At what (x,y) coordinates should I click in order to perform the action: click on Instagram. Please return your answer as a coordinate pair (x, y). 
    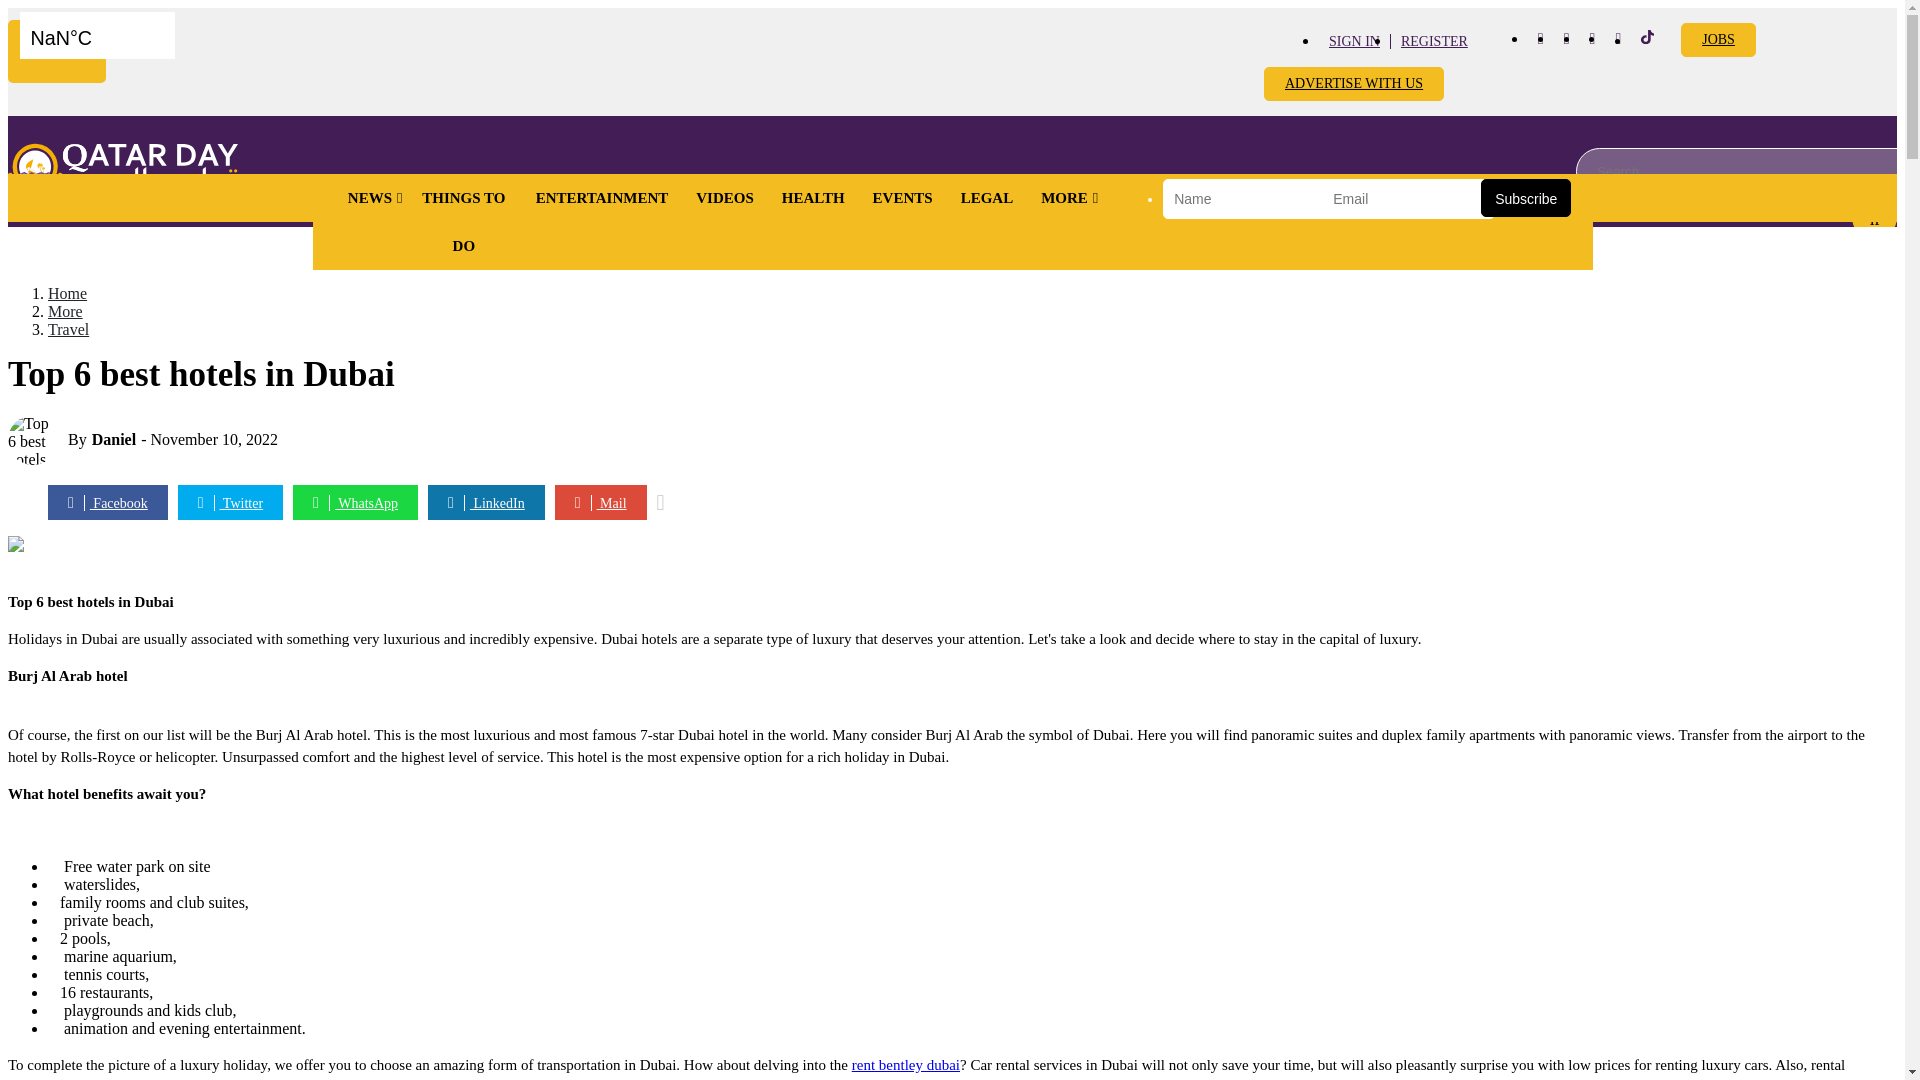
    Looking at the image, I should click on (1566, 38).